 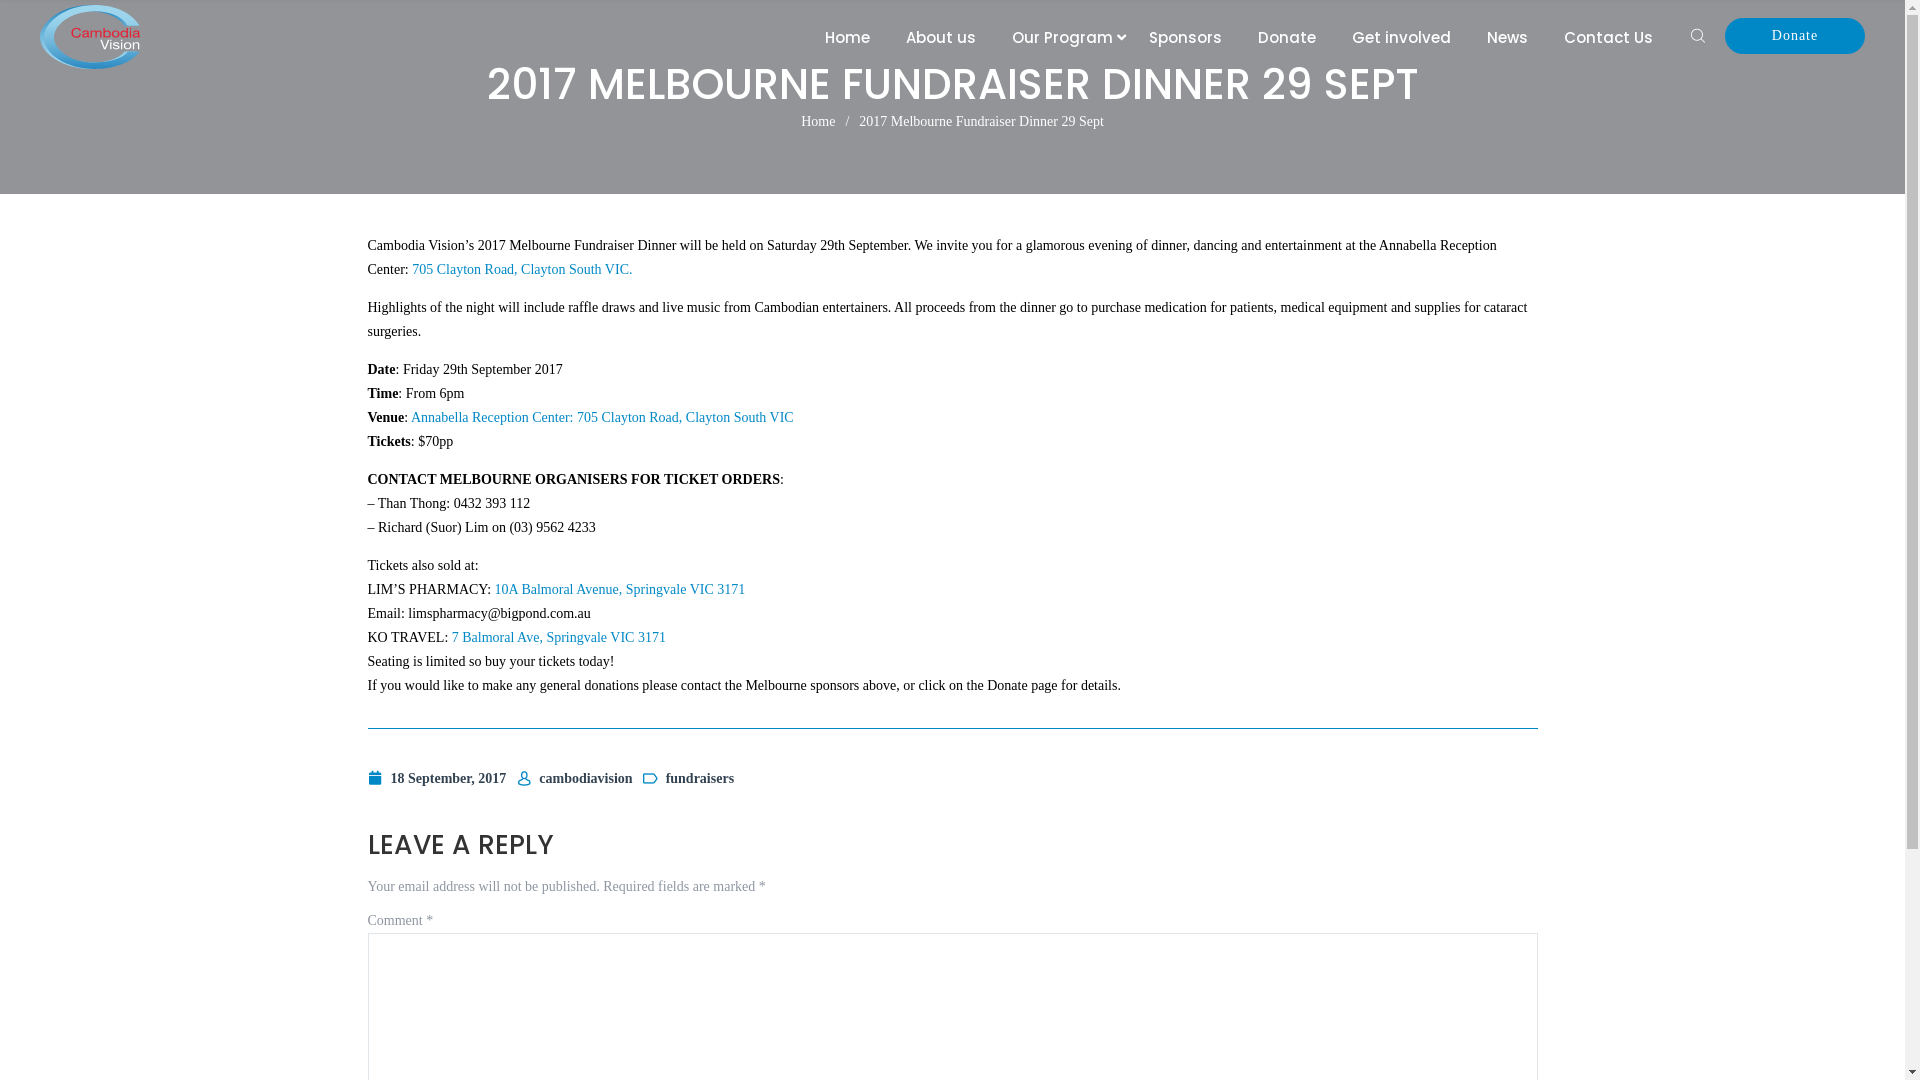 I want to click on Donate, so click(x=1287, y=38).